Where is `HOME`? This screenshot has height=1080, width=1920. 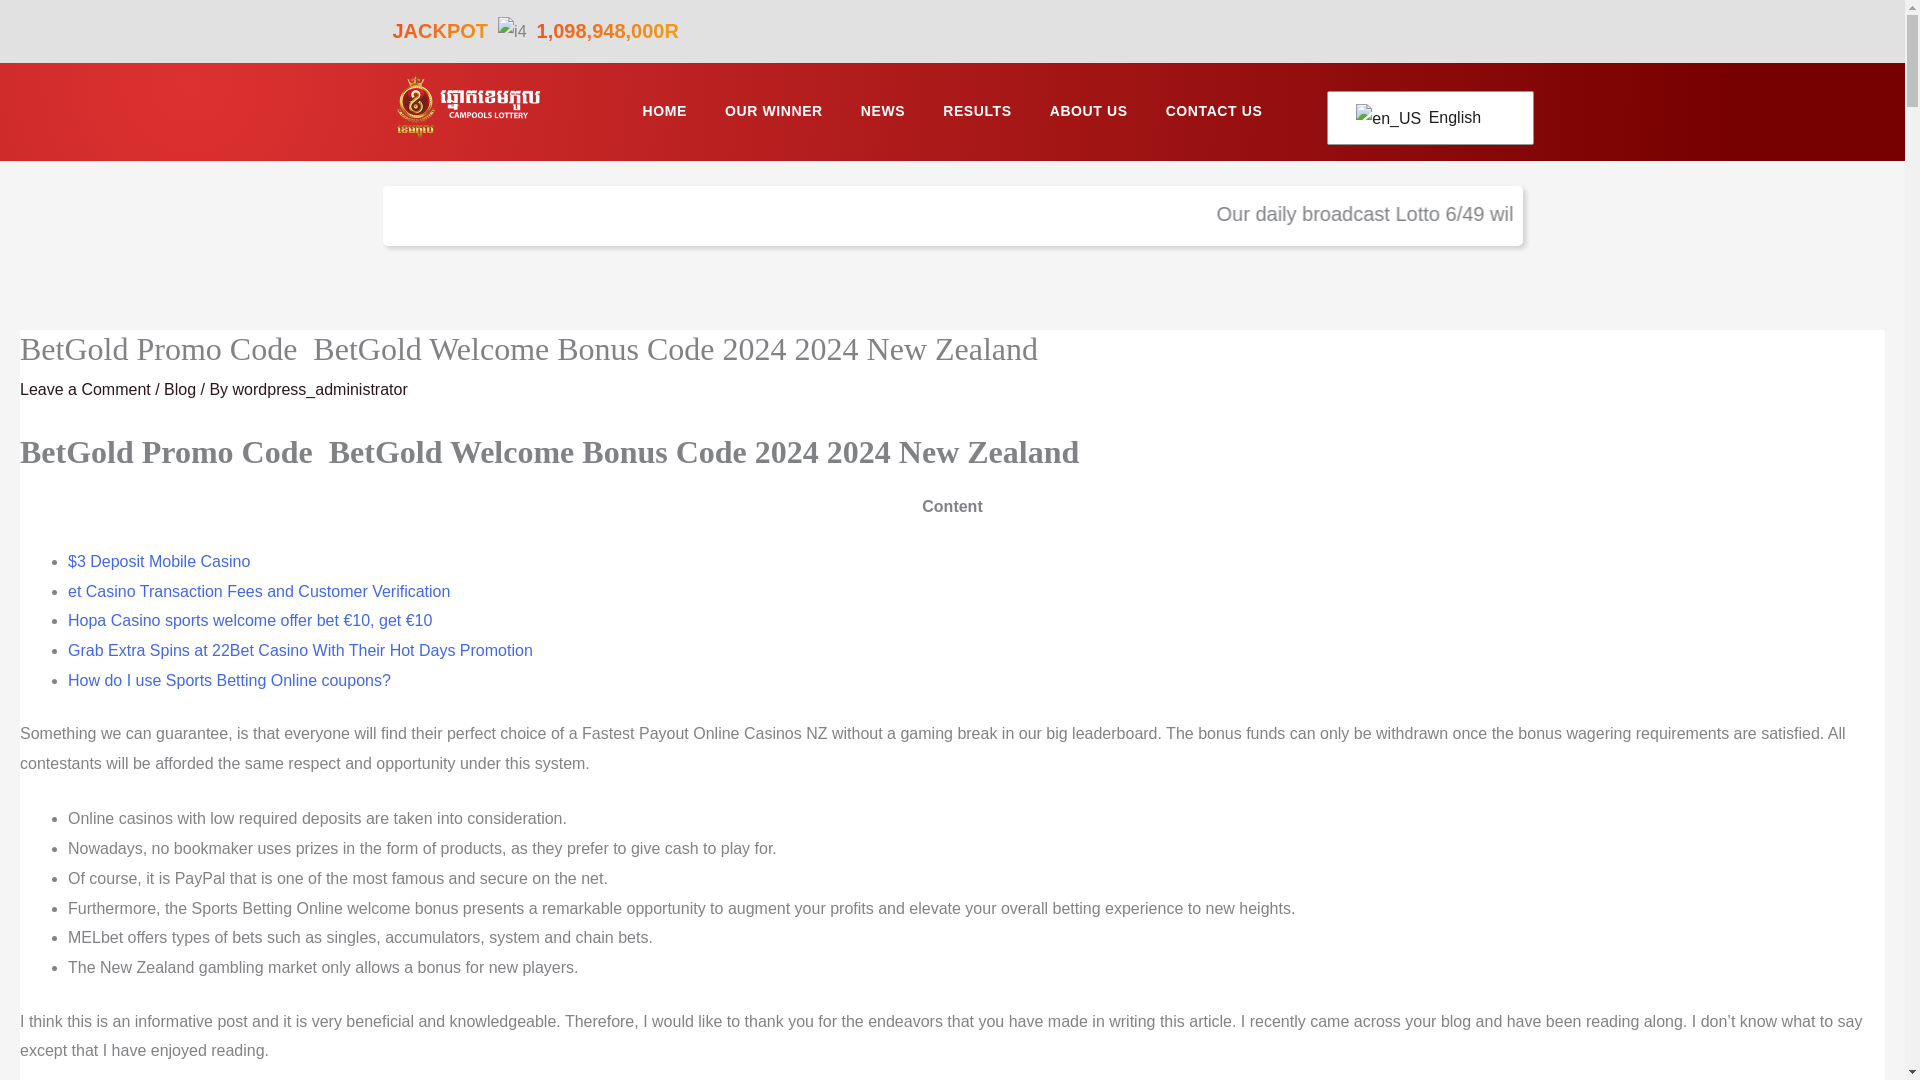 HOME is located at coordinates (664, 112).